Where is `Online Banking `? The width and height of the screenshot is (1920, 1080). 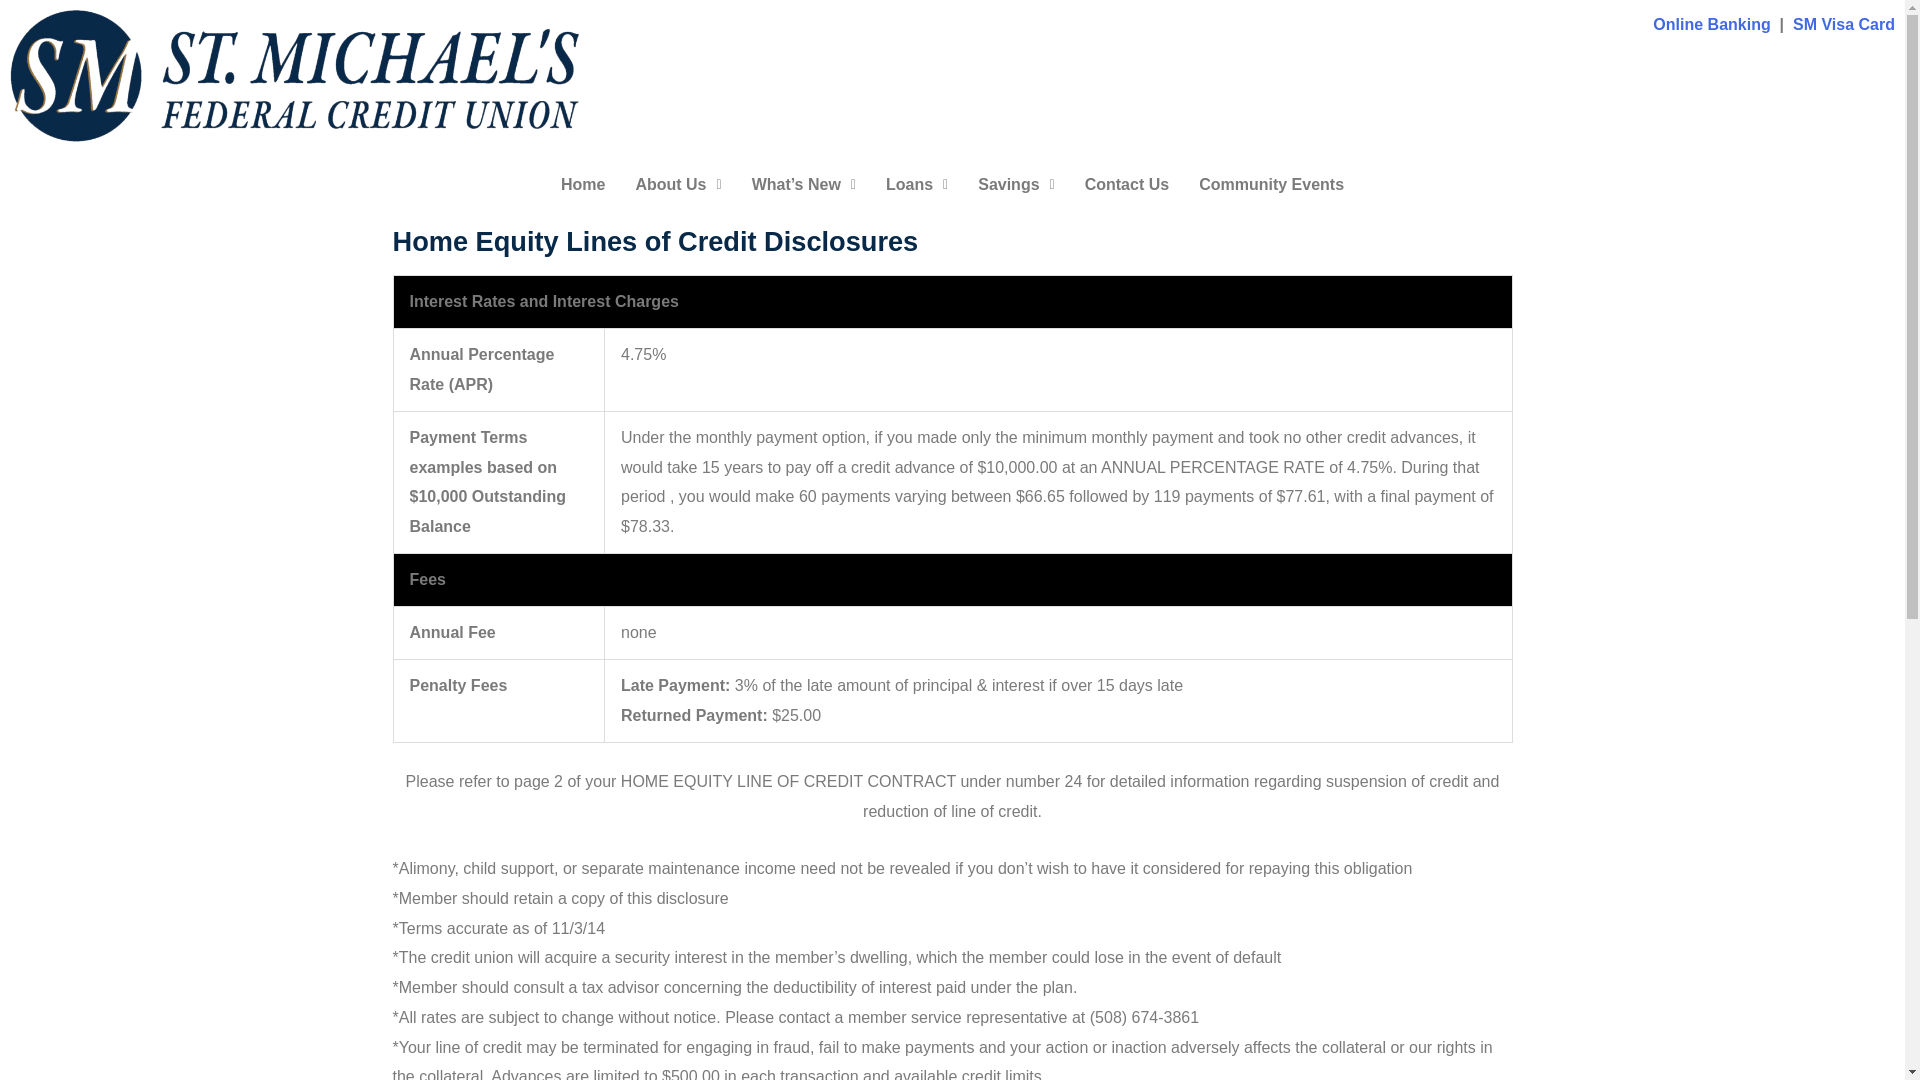
Online Banking  is located at coordinates (1714, 24).